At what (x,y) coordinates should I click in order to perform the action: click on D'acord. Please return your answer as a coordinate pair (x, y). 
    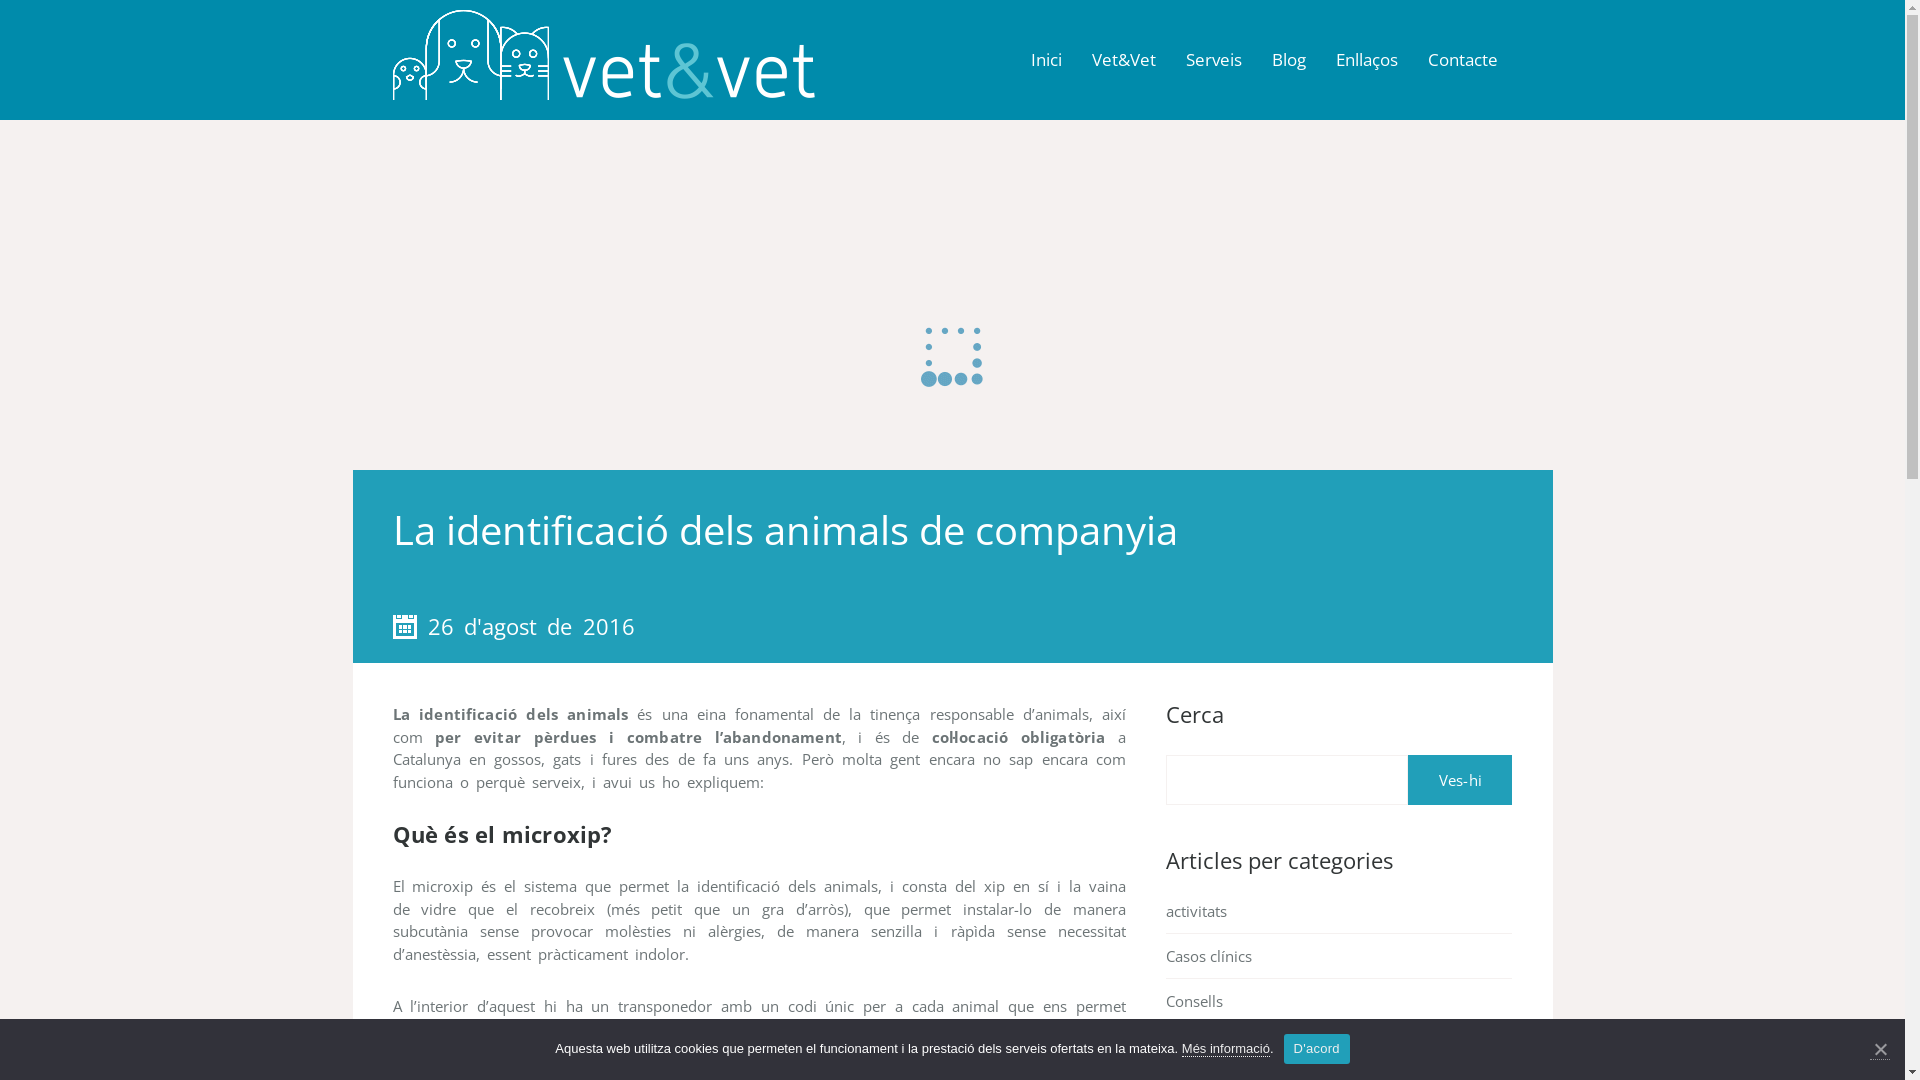
    Looking at the image, I should click on (1317, 1049).